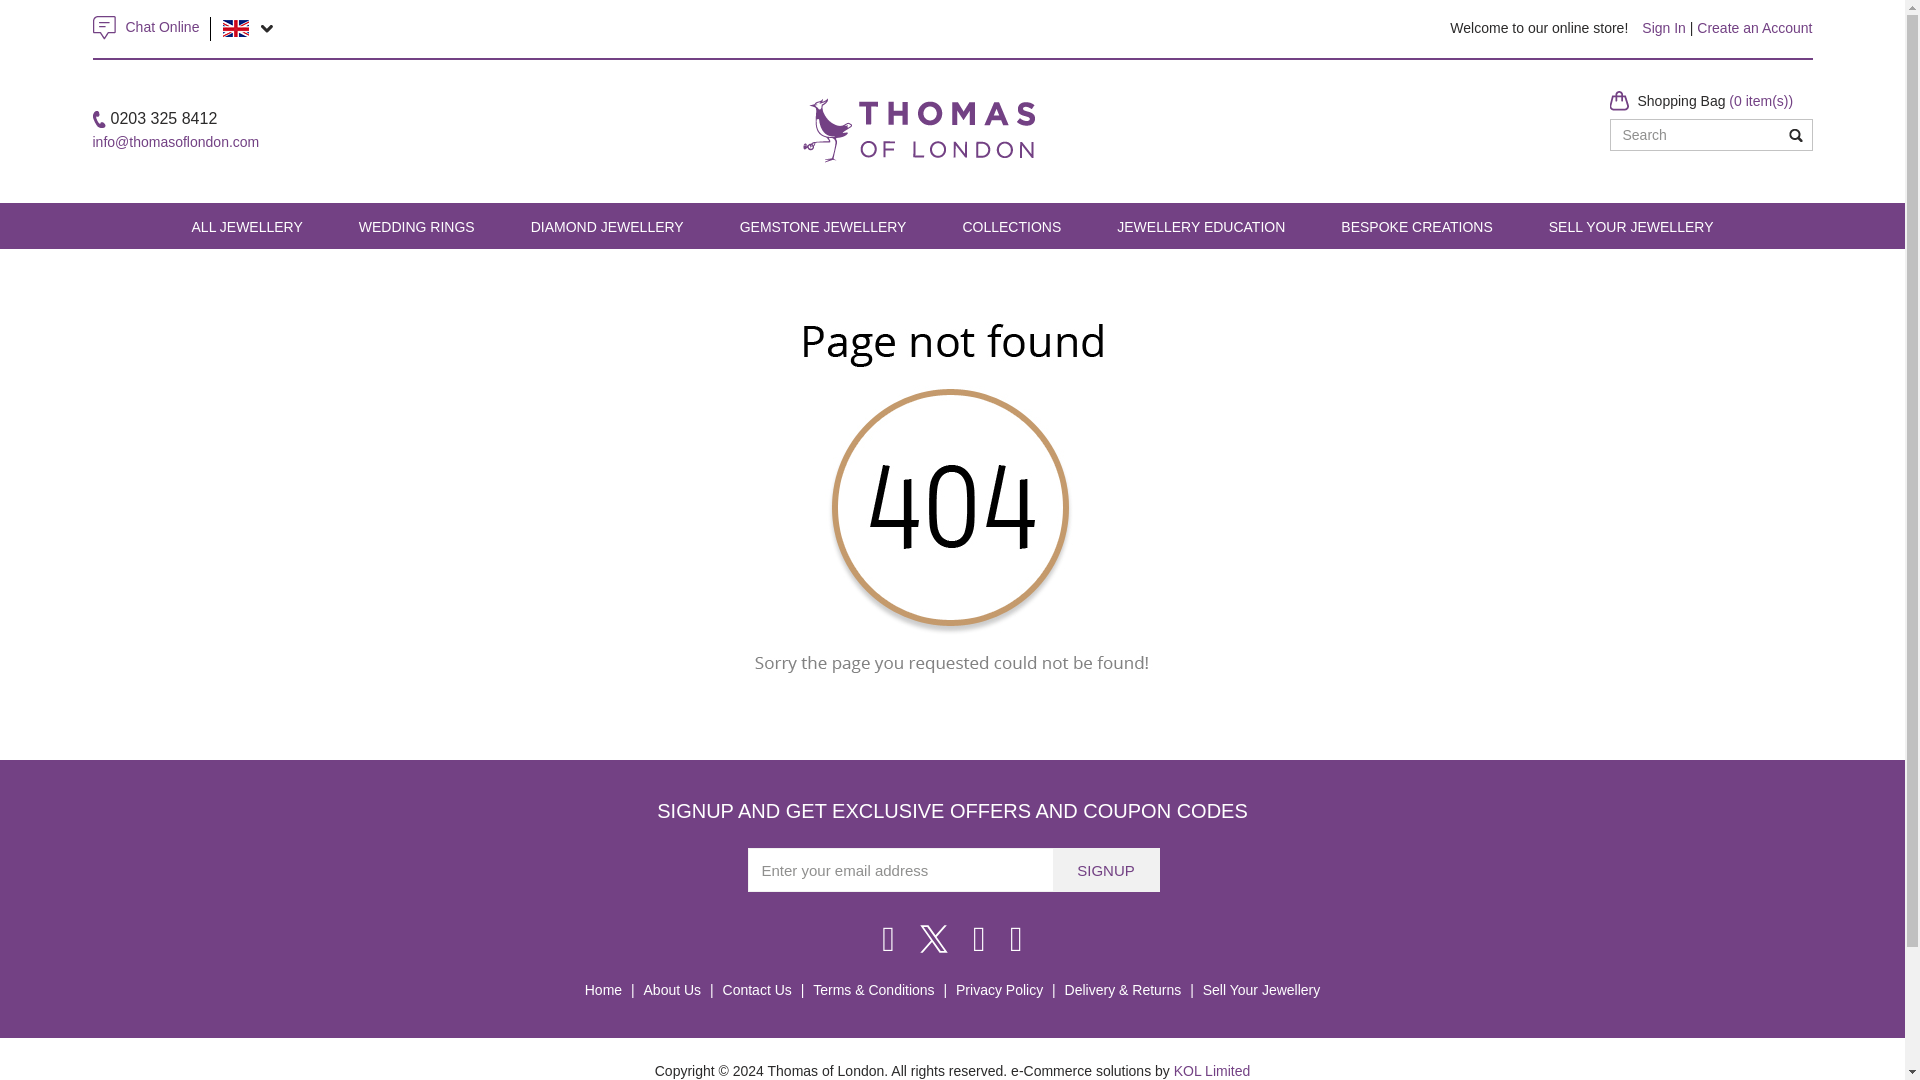  I want to click on signup, so click(1106, 870).